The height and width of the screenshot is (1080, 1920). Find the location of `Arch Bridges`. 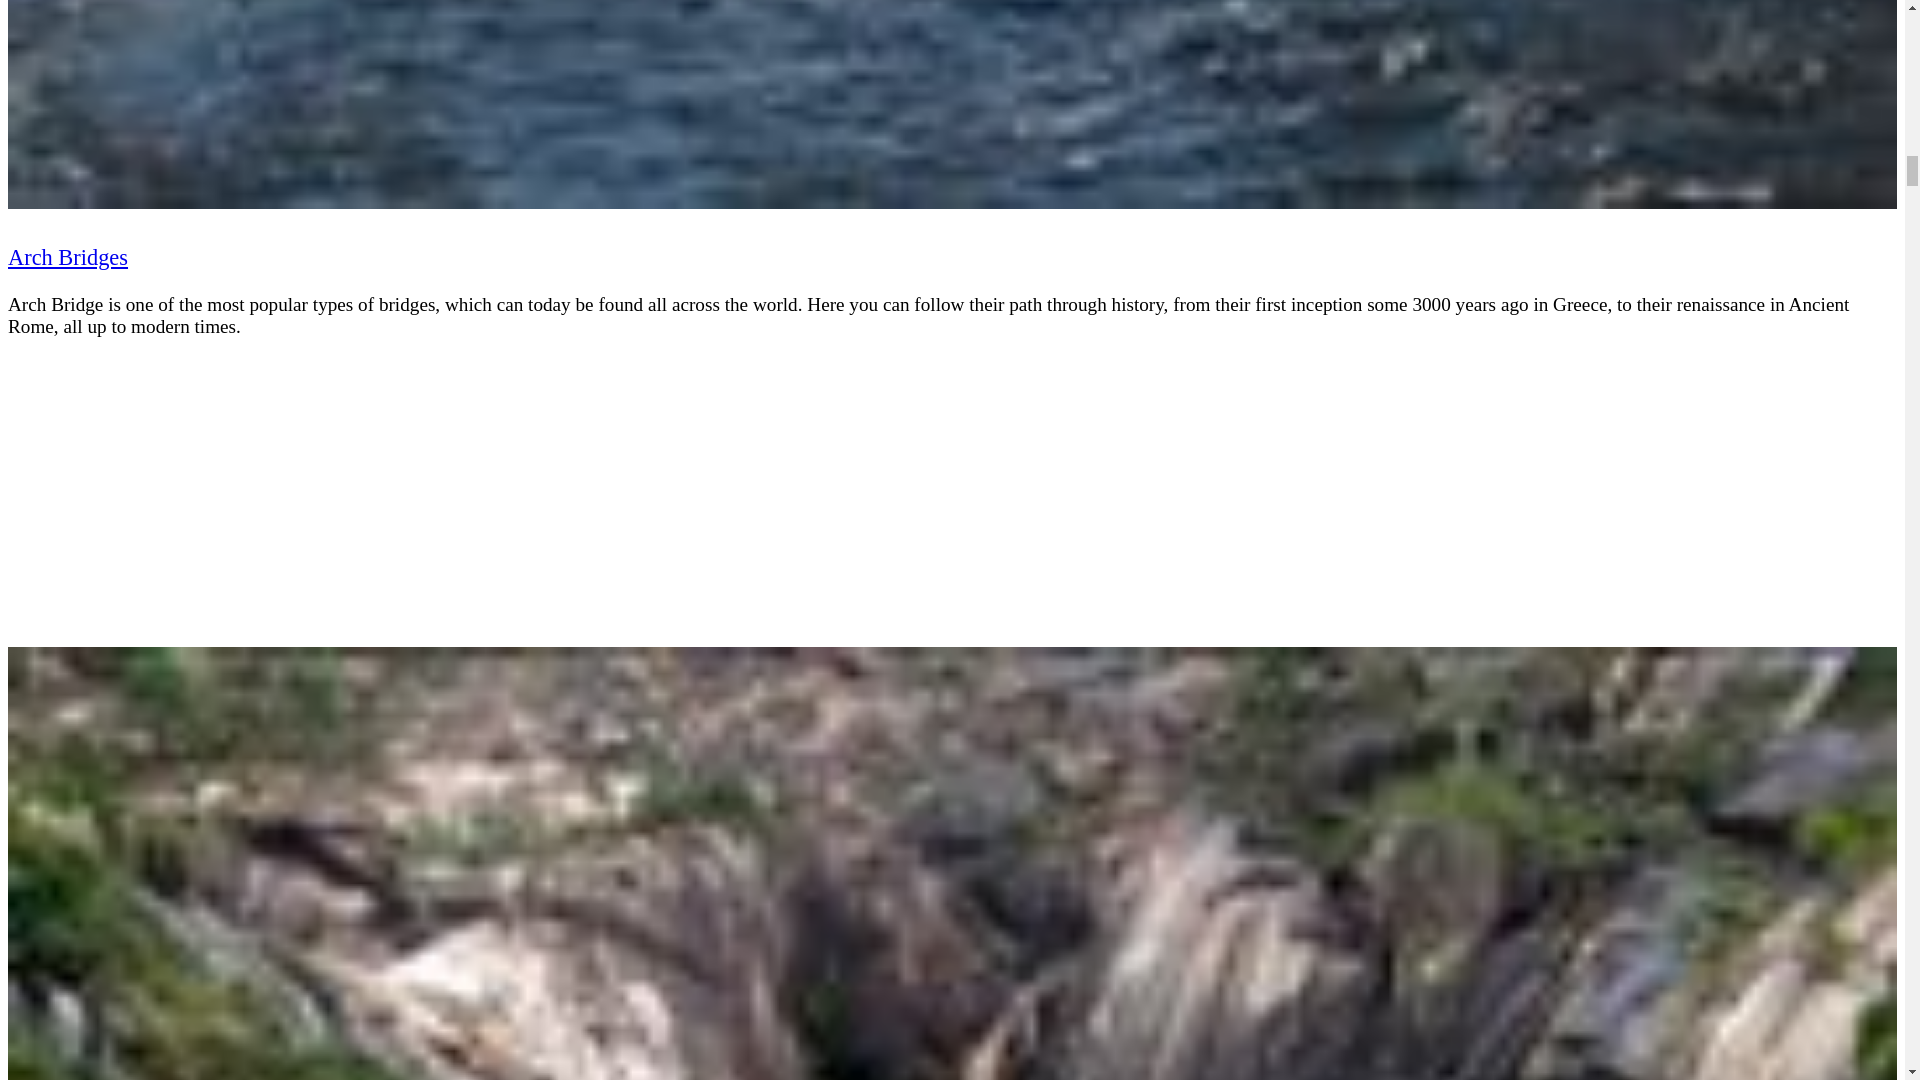

Arch Bridges is located at coordinates (68, 258).